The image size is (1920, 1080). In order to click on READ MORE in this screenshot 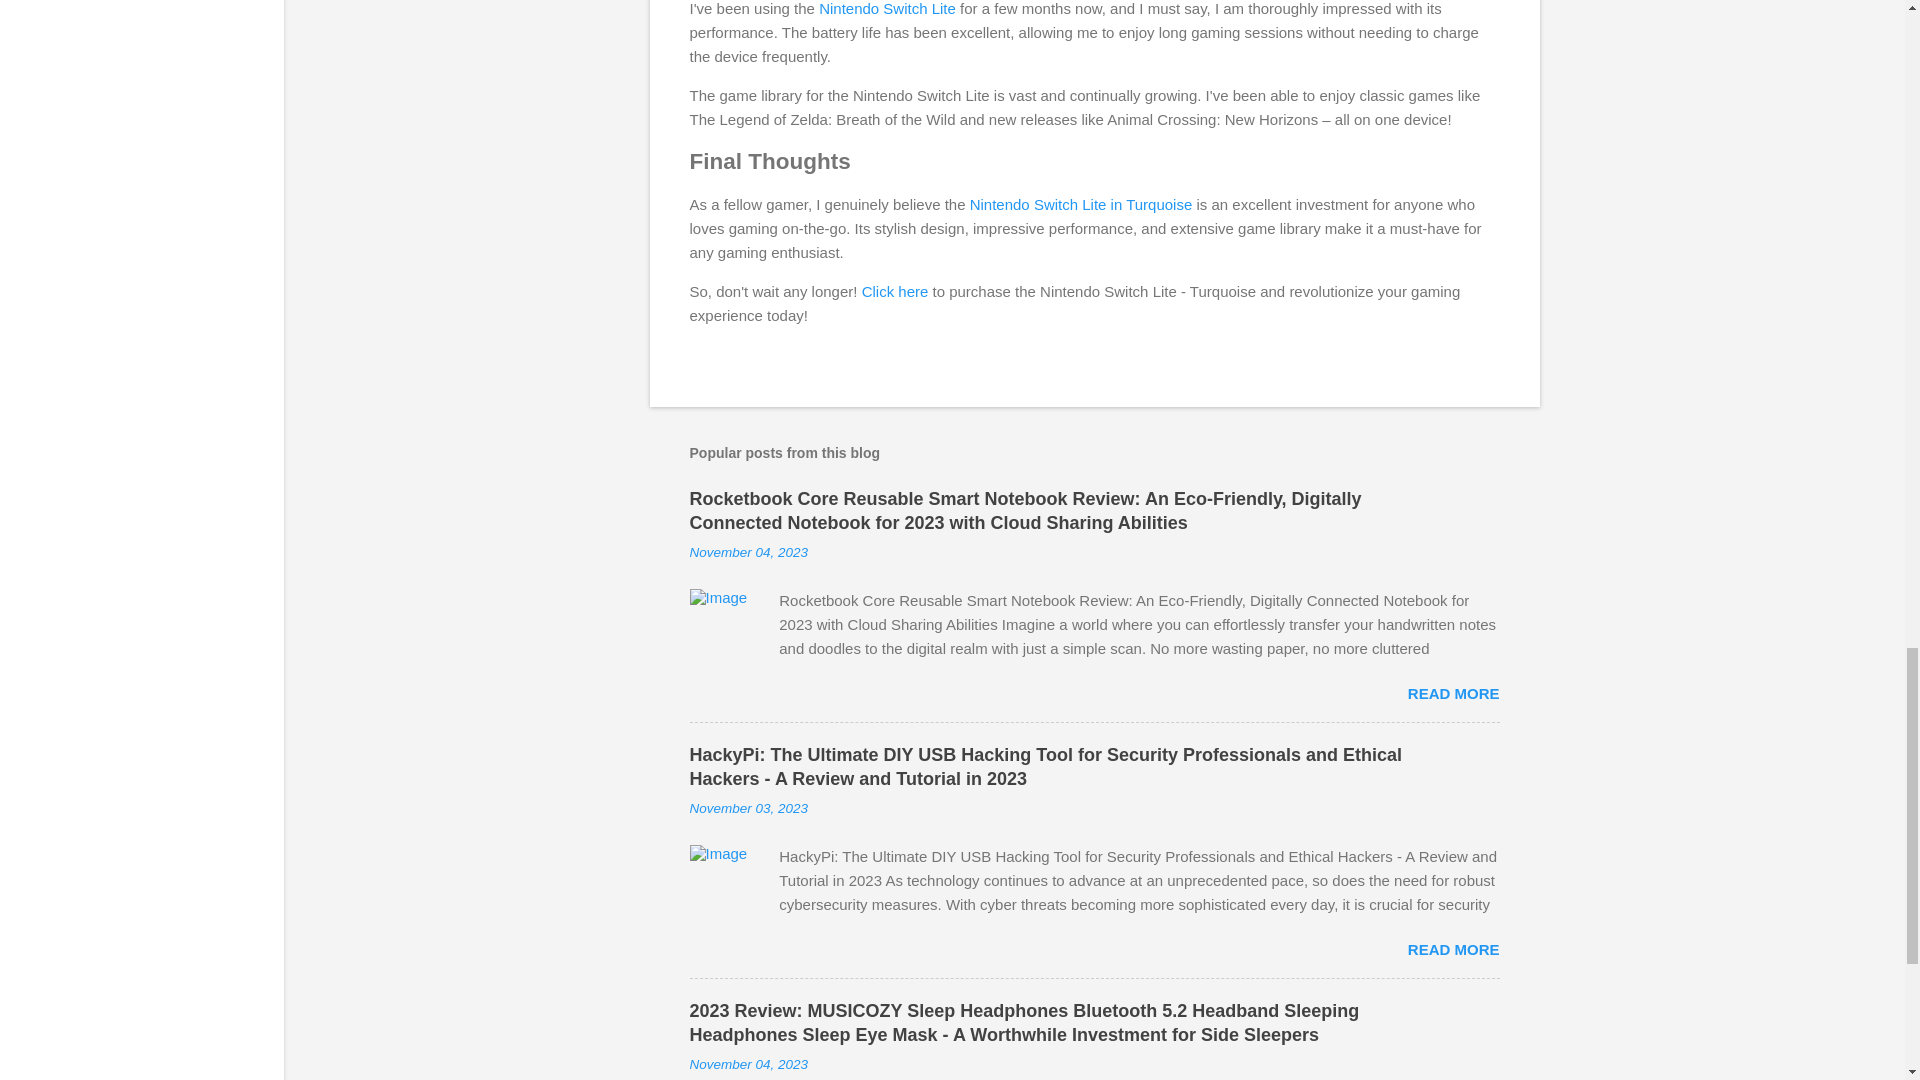, I will do `click(1453, 693)`.